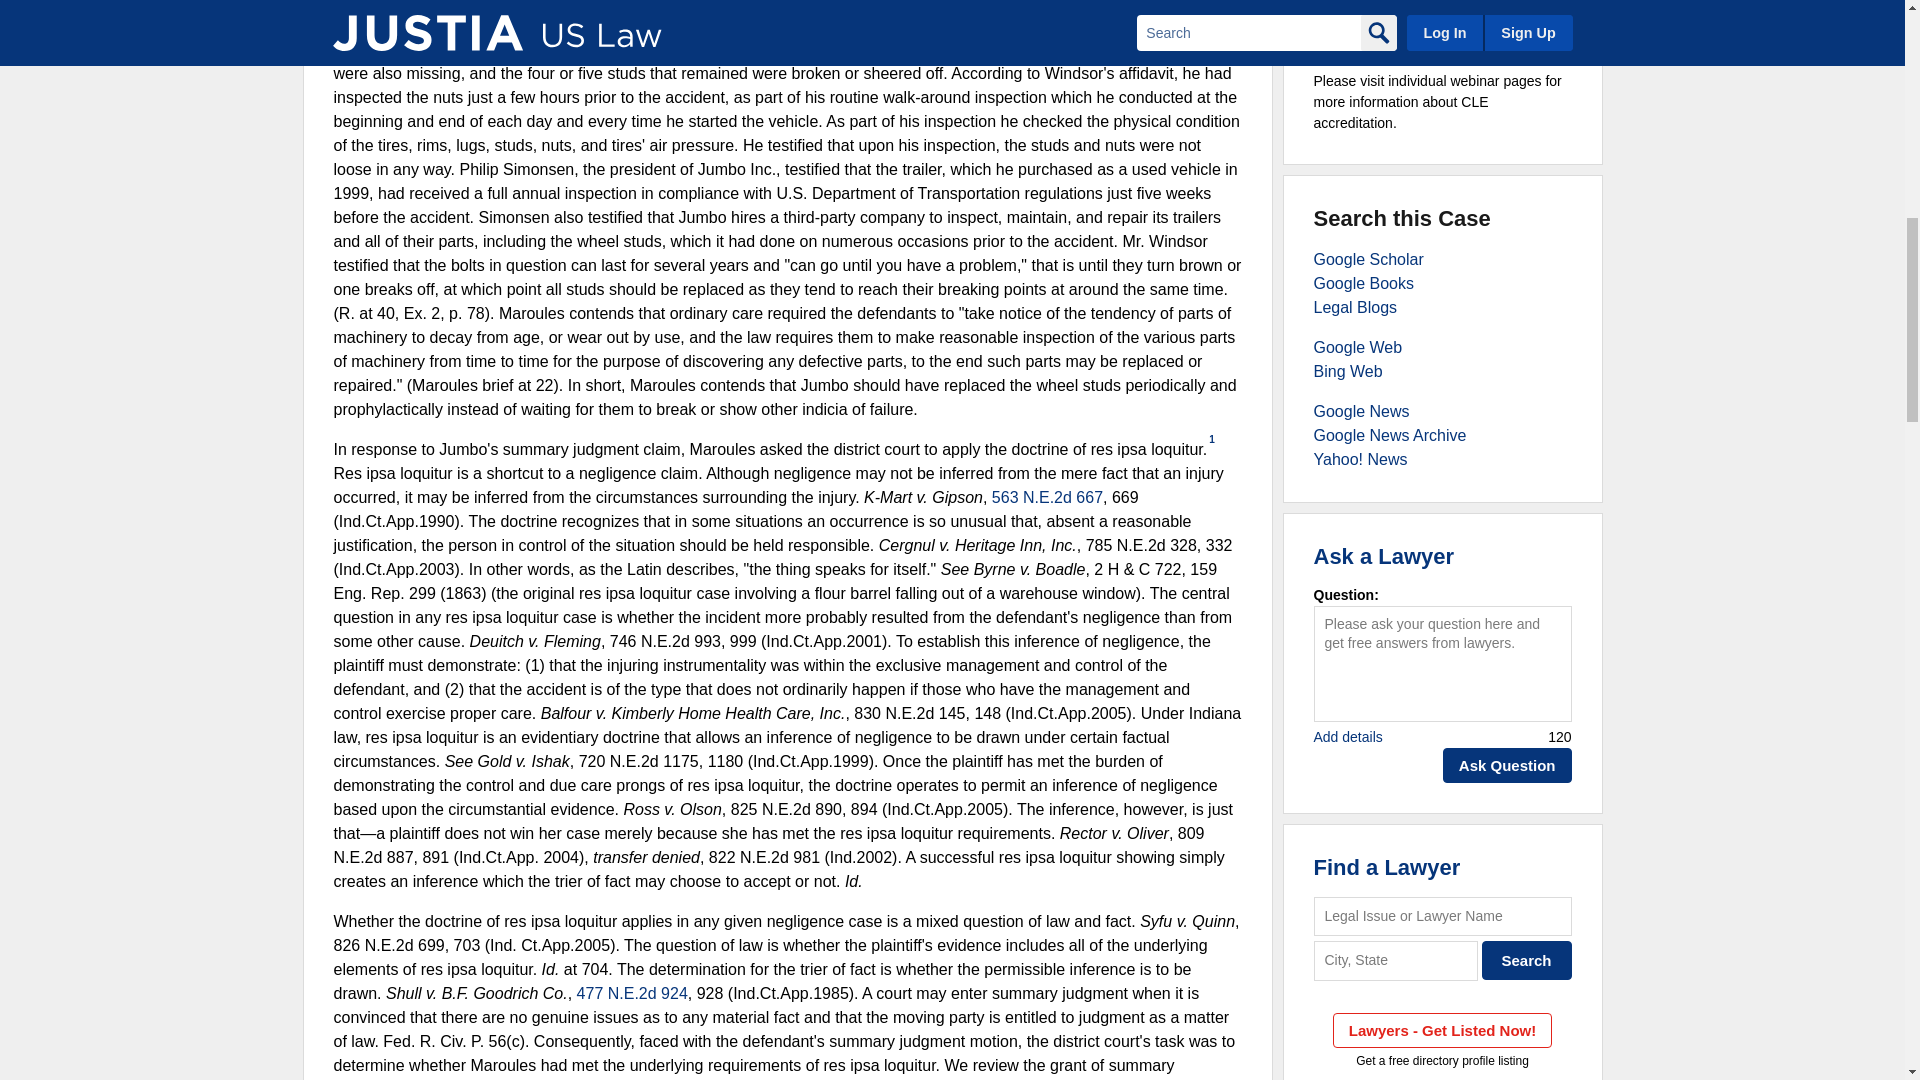  Describe the element at coordinates (1361, 411) in the screenshot. I see `Law - Google News` at that location.